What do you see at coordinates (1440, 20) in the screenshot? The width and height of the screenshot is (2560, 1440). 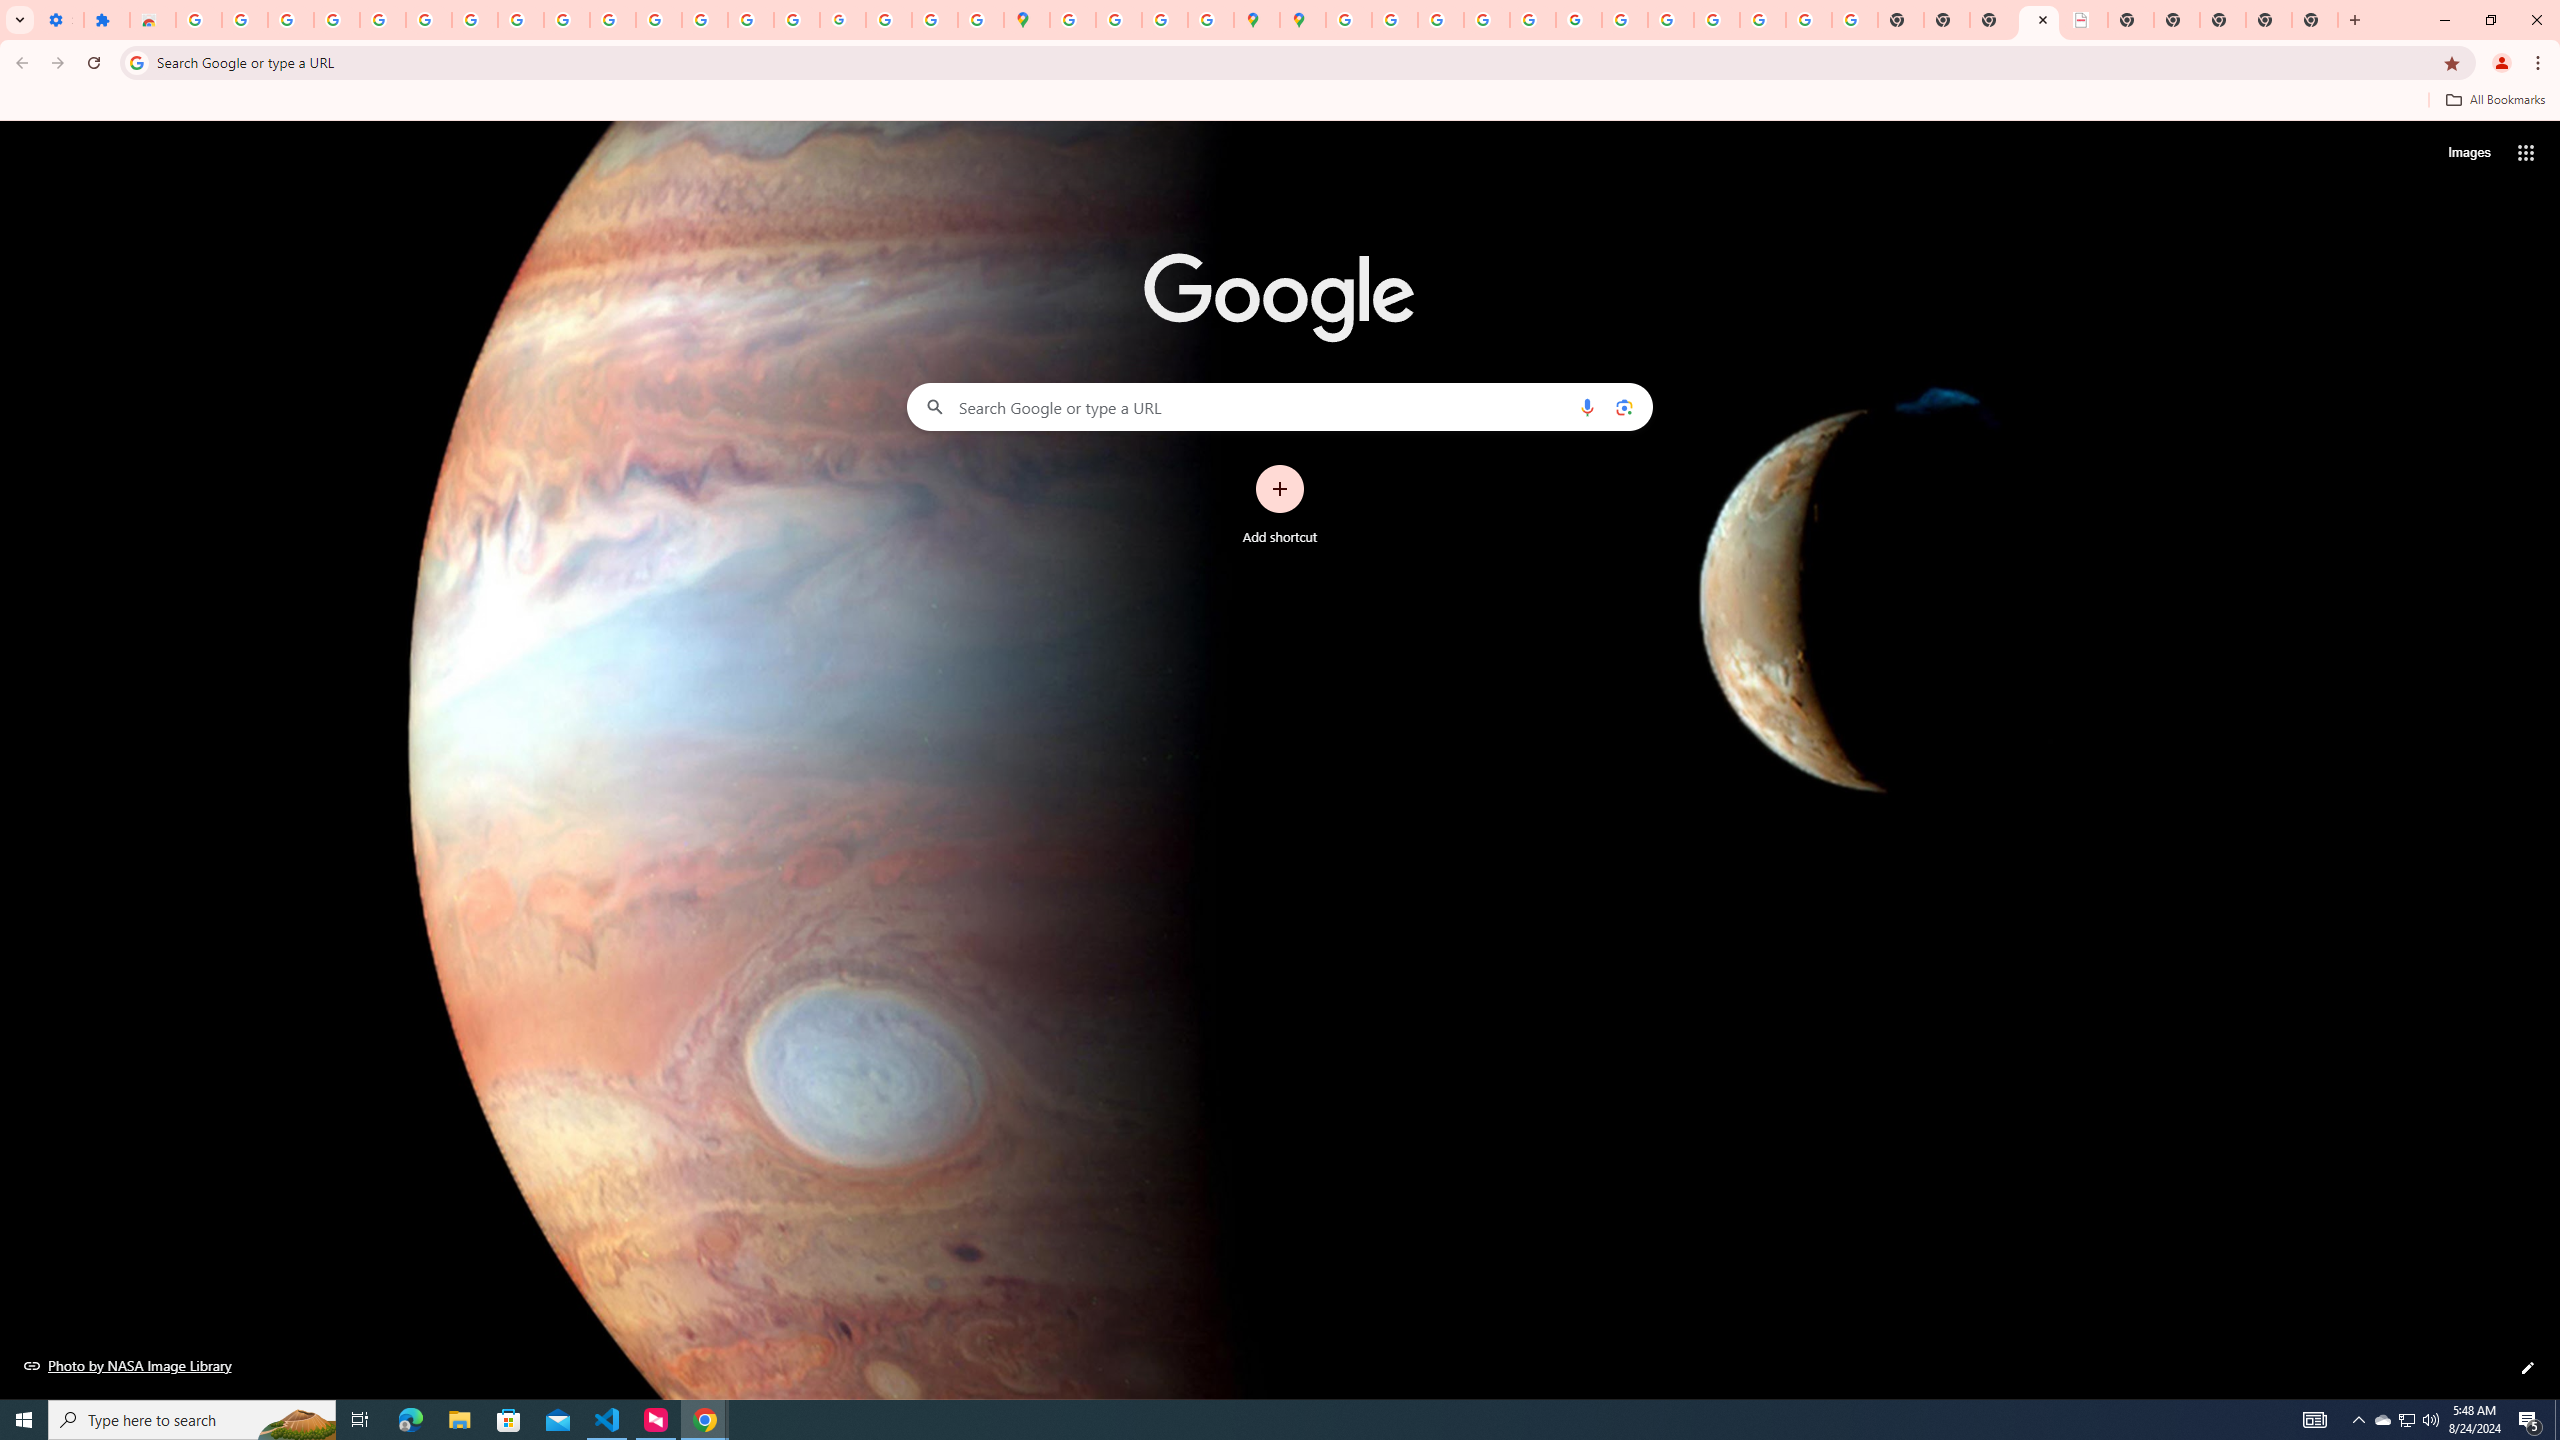 I see `Privacy Help Center - Policies Help` at bounding box center [1440, 20].